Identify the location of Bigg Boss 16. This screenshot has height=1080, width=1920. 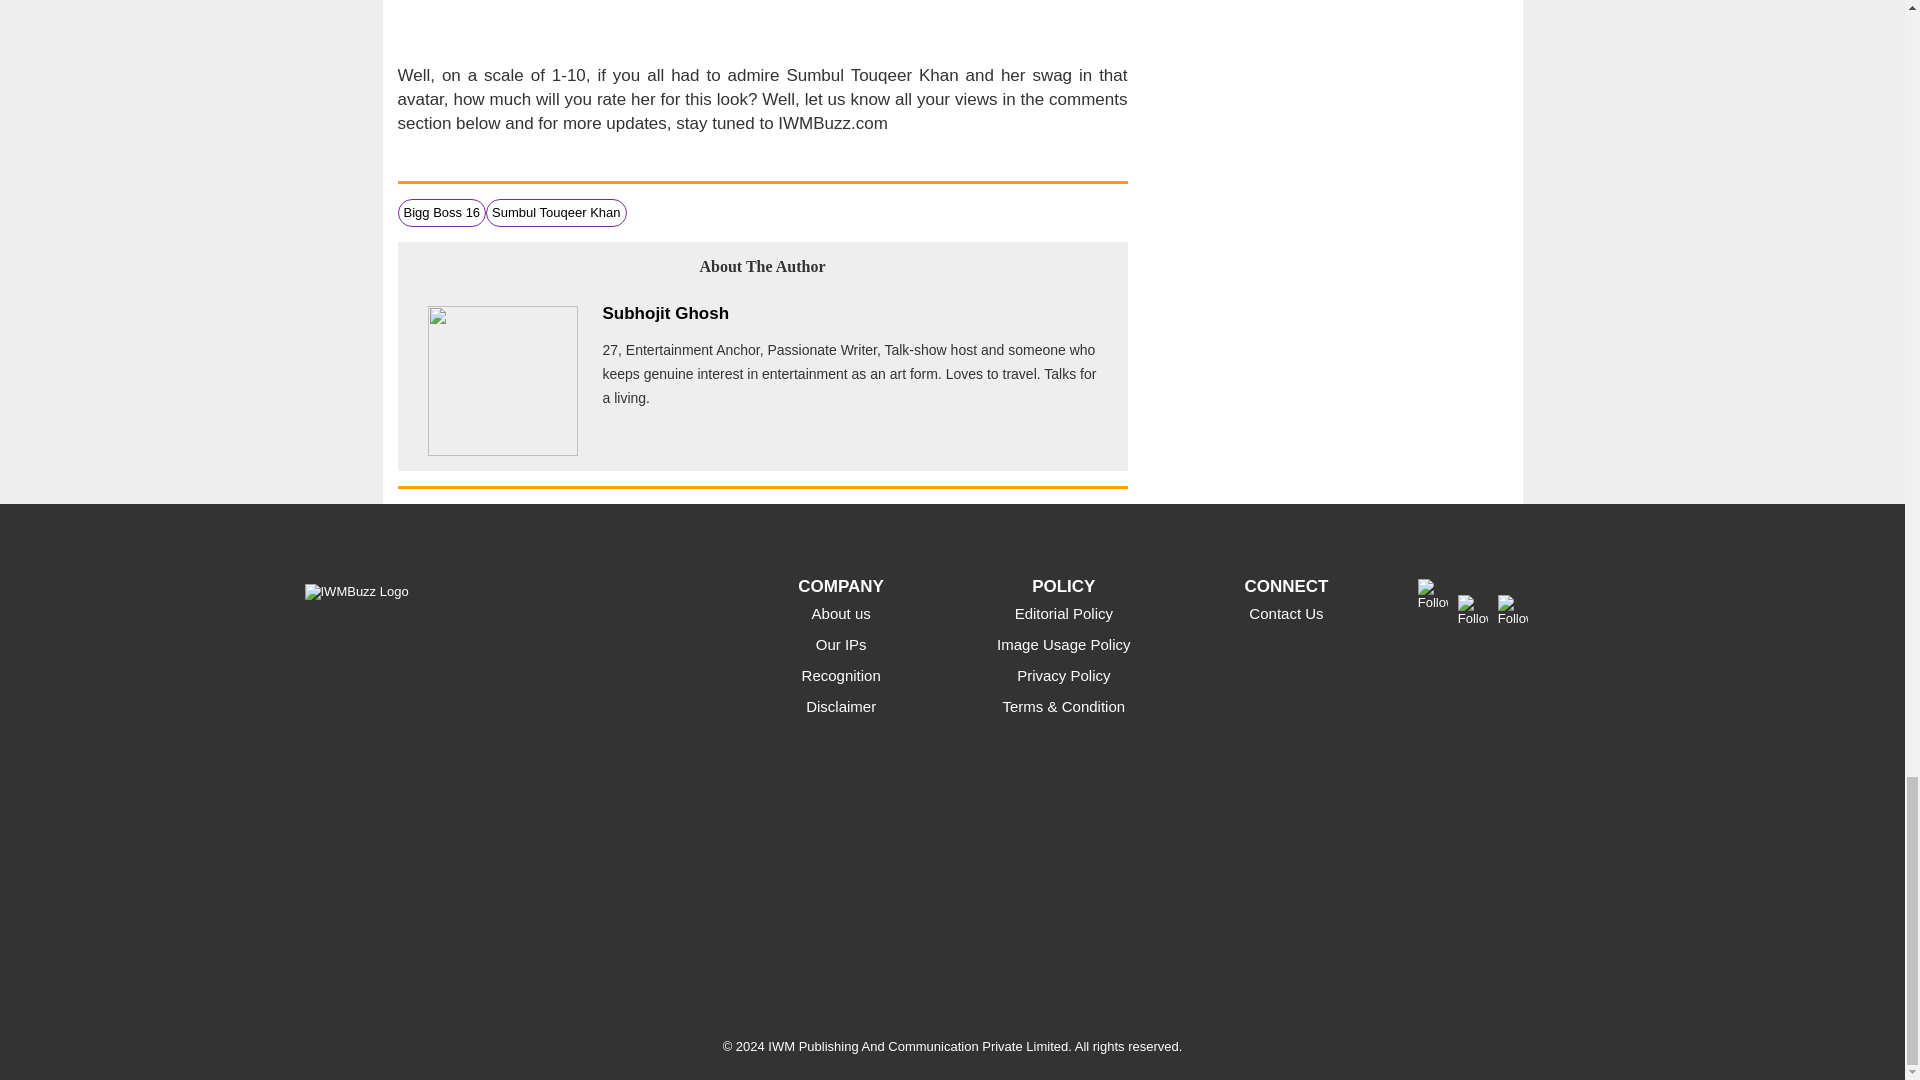
(442, 212).